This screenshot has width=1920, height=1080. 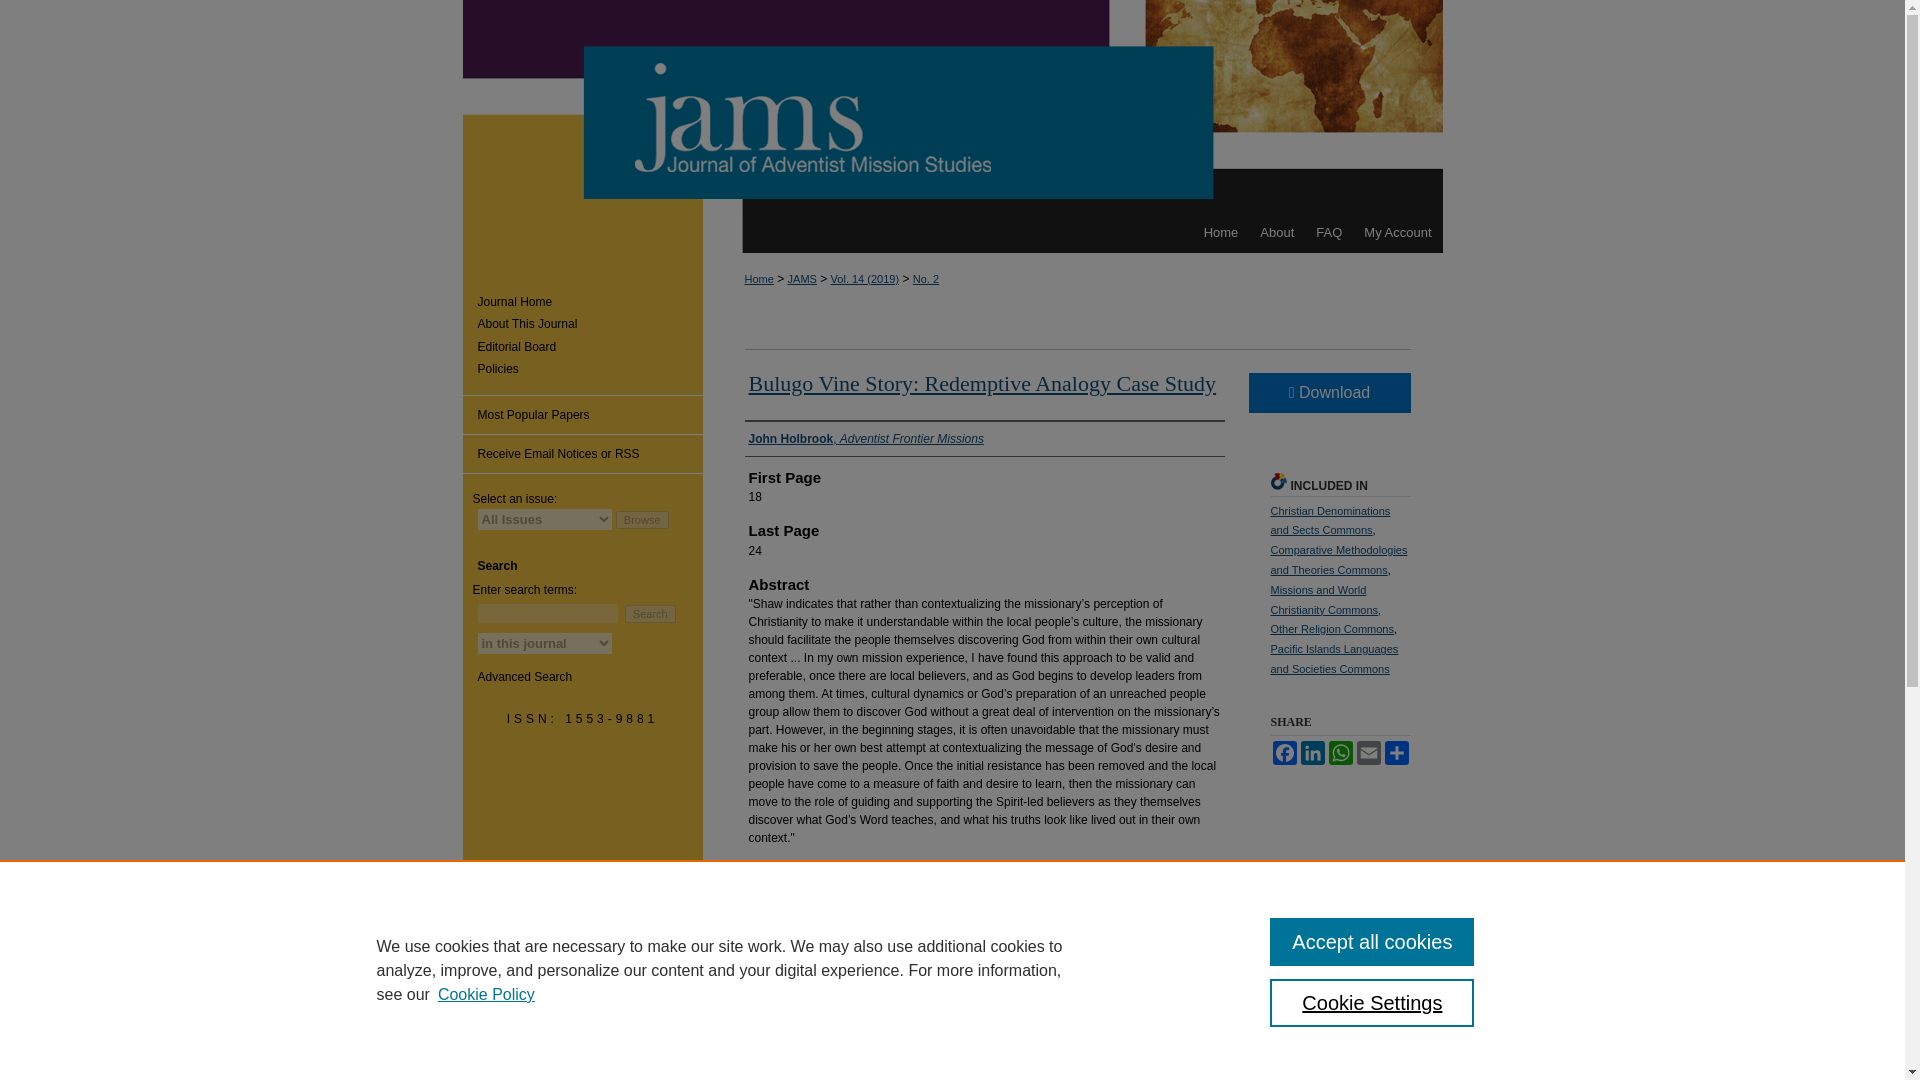 What do you see at coordinates (590, 301) in the screenshot?
I see `Journal Home` at bounding box center [590, 301].